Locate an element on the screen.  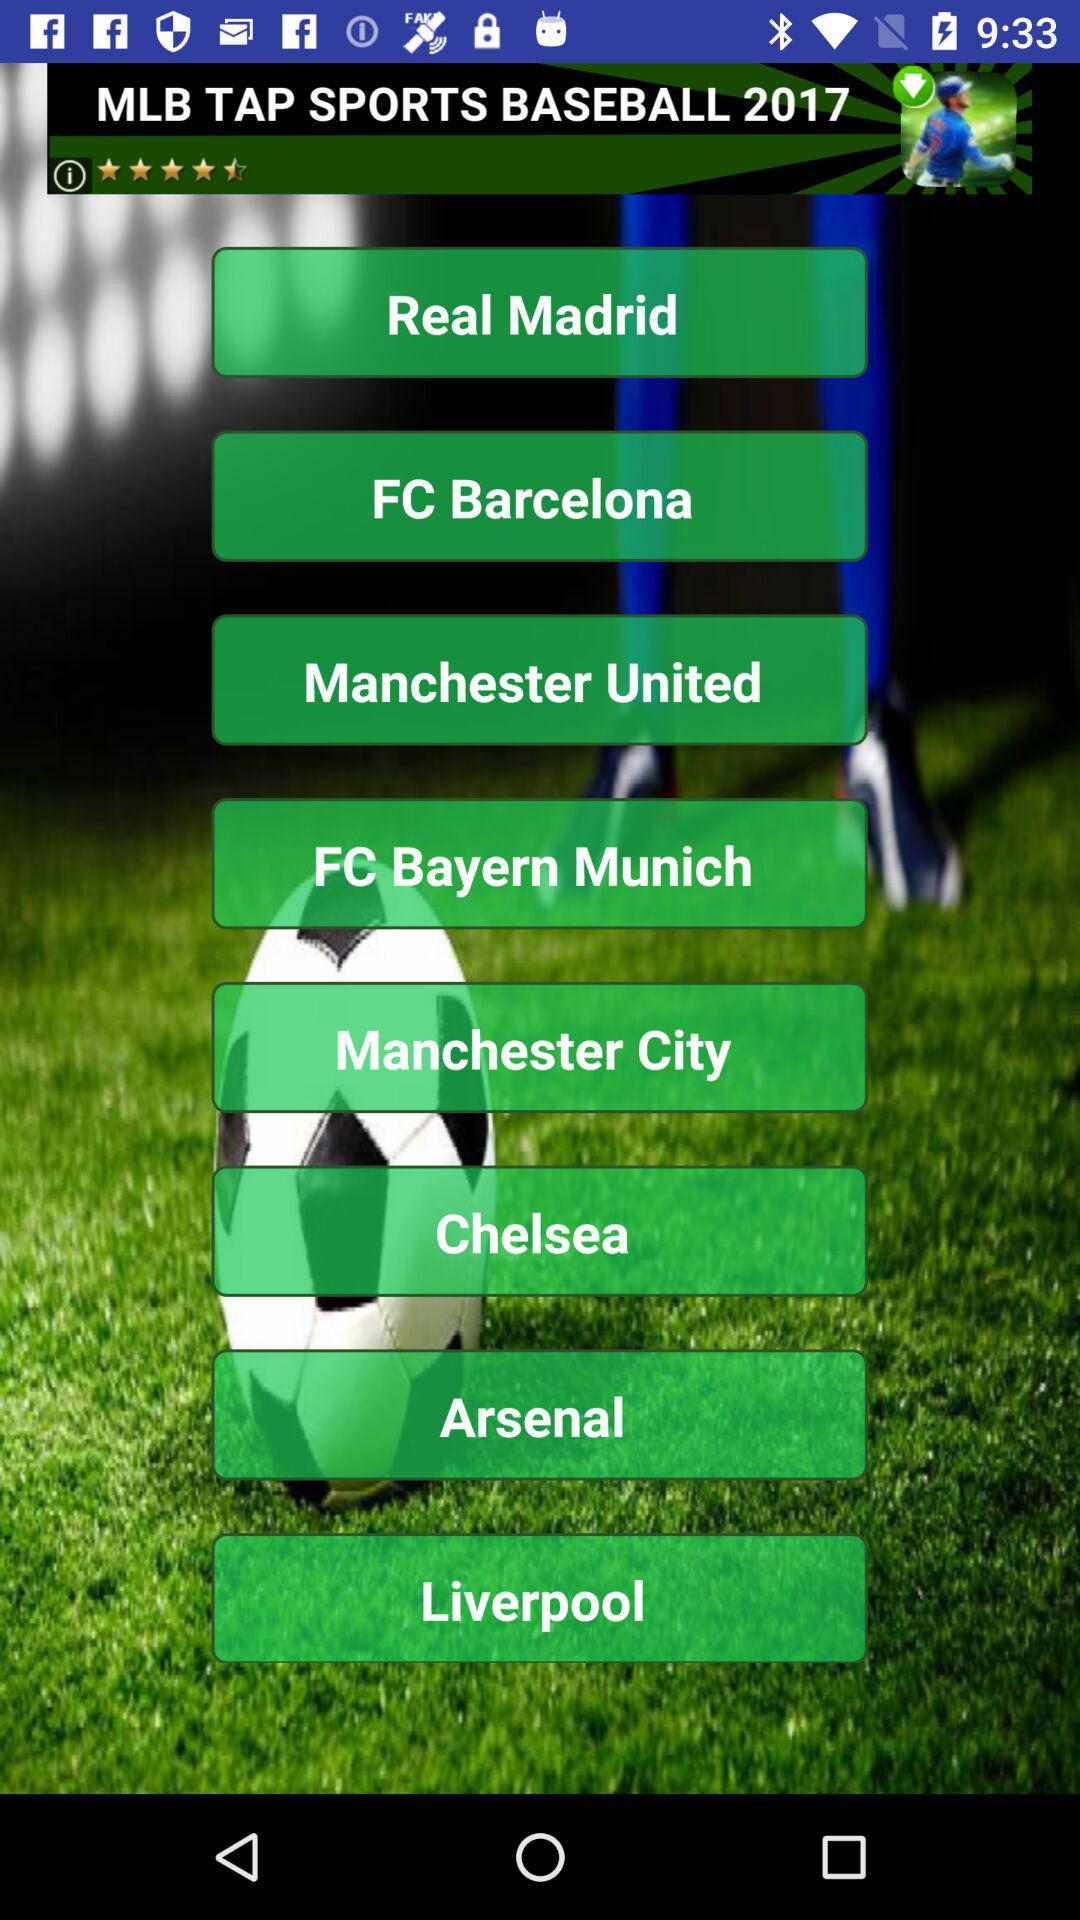
click advertisement is located at coordinates (540, 128).